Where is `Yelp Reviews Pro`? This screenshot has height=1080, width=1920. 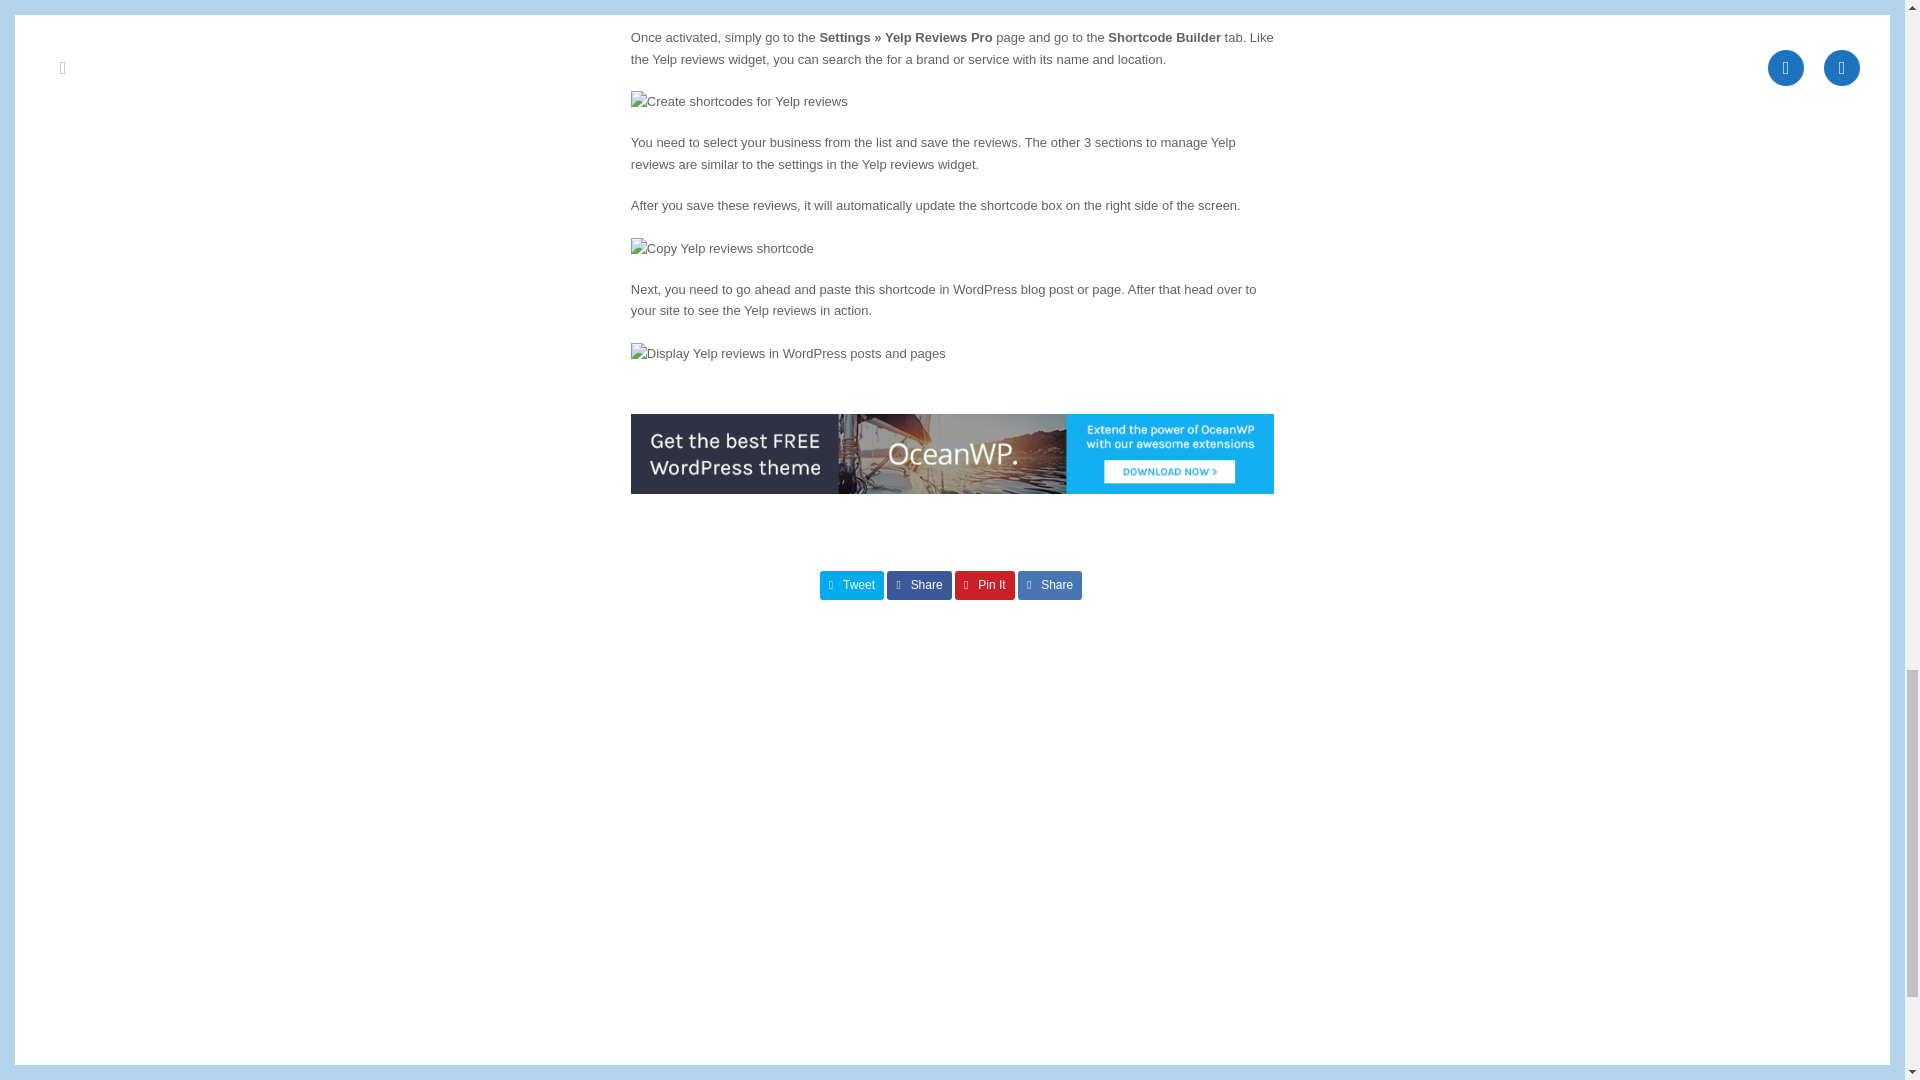 Yelp Reviews Pro is located at coordinates (787, 2).